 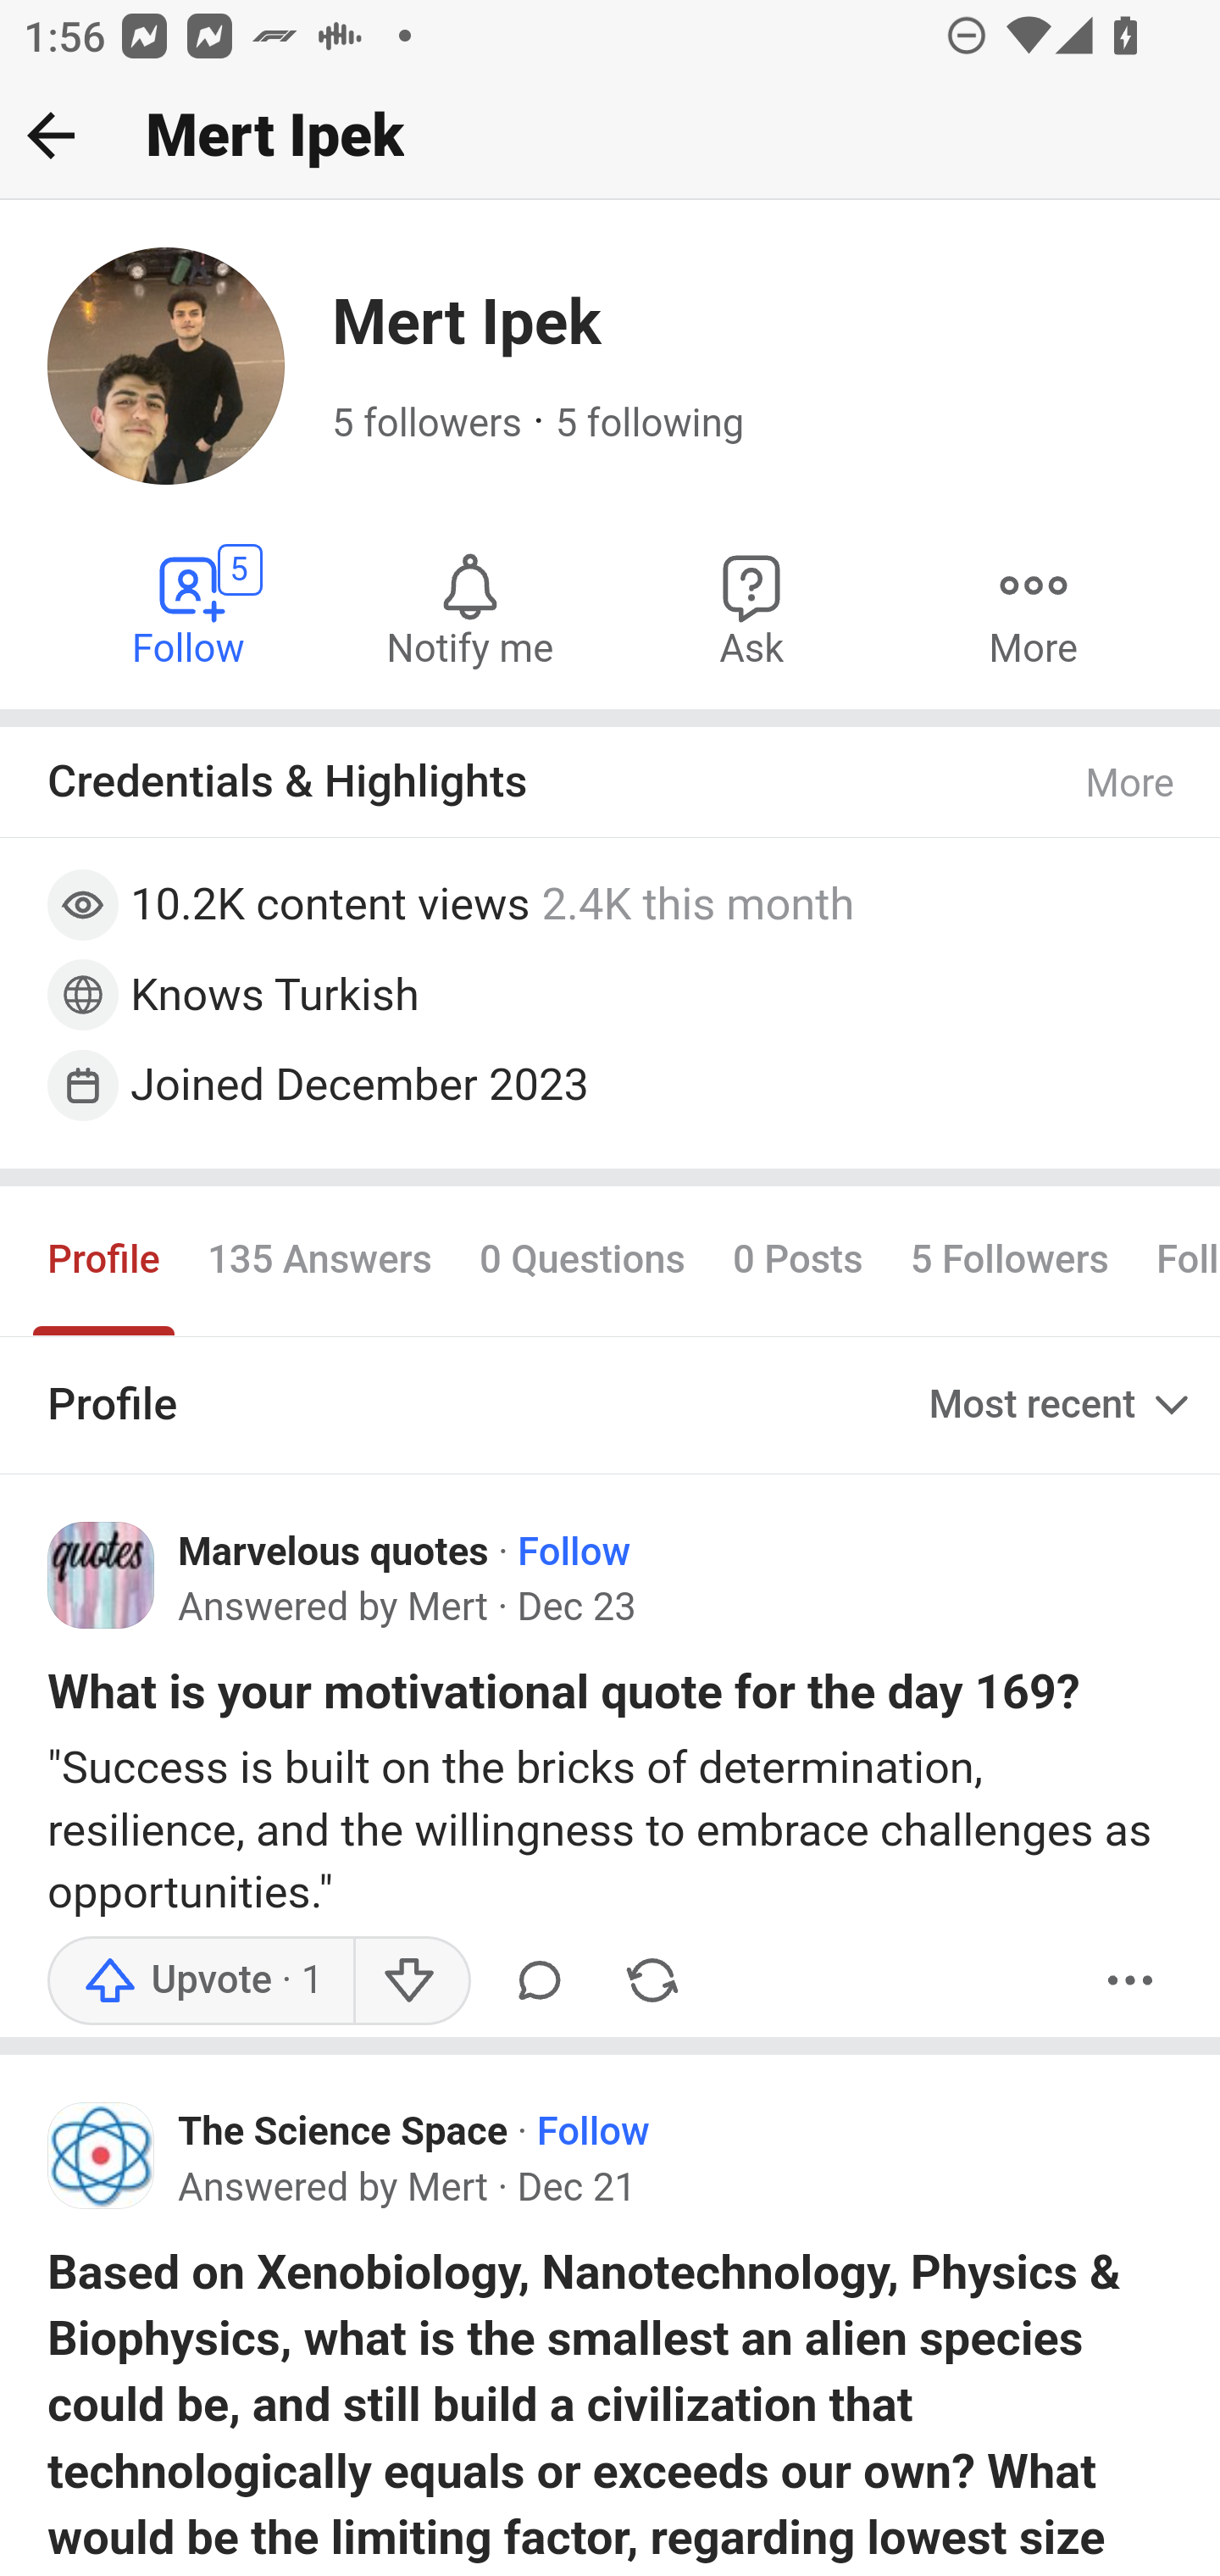 What do you see at coordinates (469, 608) in the screenshot?
I see `Notify me` at bounding box center [469, 608].